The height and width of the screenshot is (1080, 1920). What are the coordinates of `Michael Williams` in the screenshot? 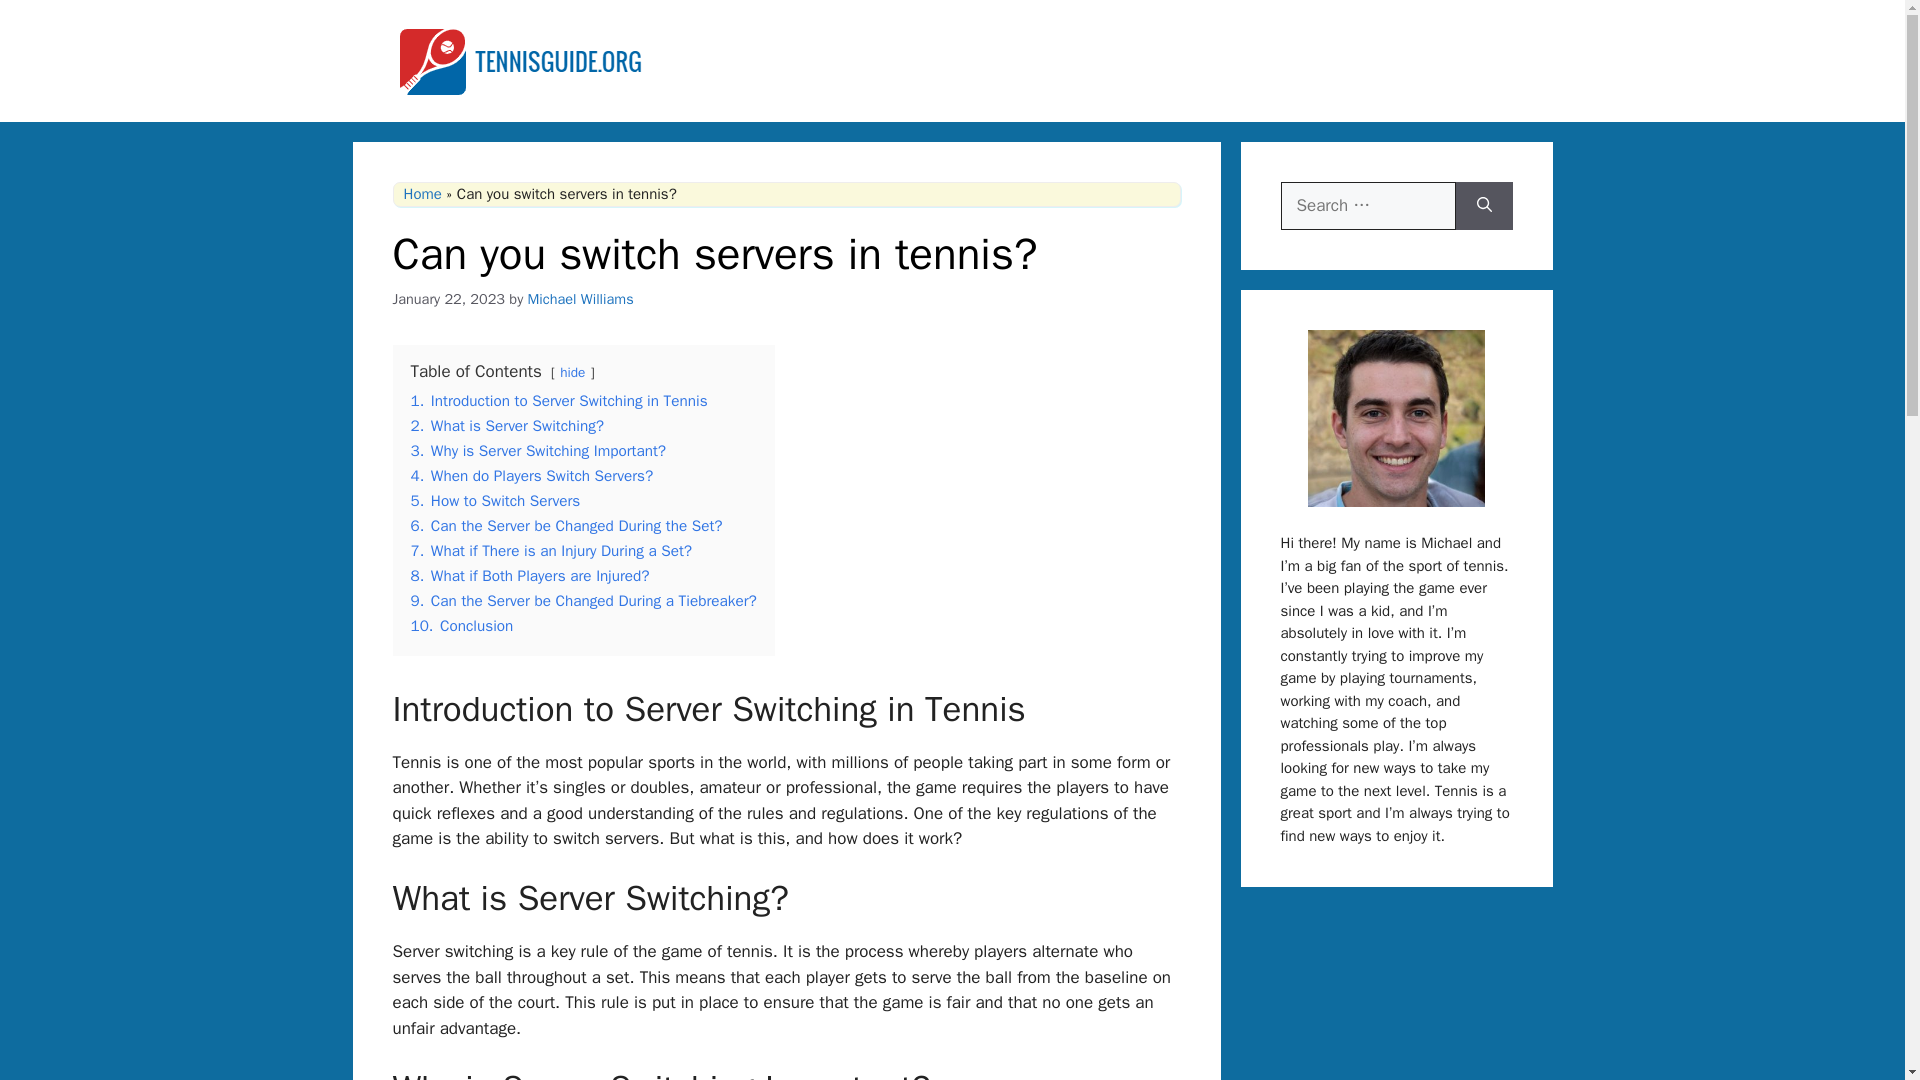 It's located at (580, 298).